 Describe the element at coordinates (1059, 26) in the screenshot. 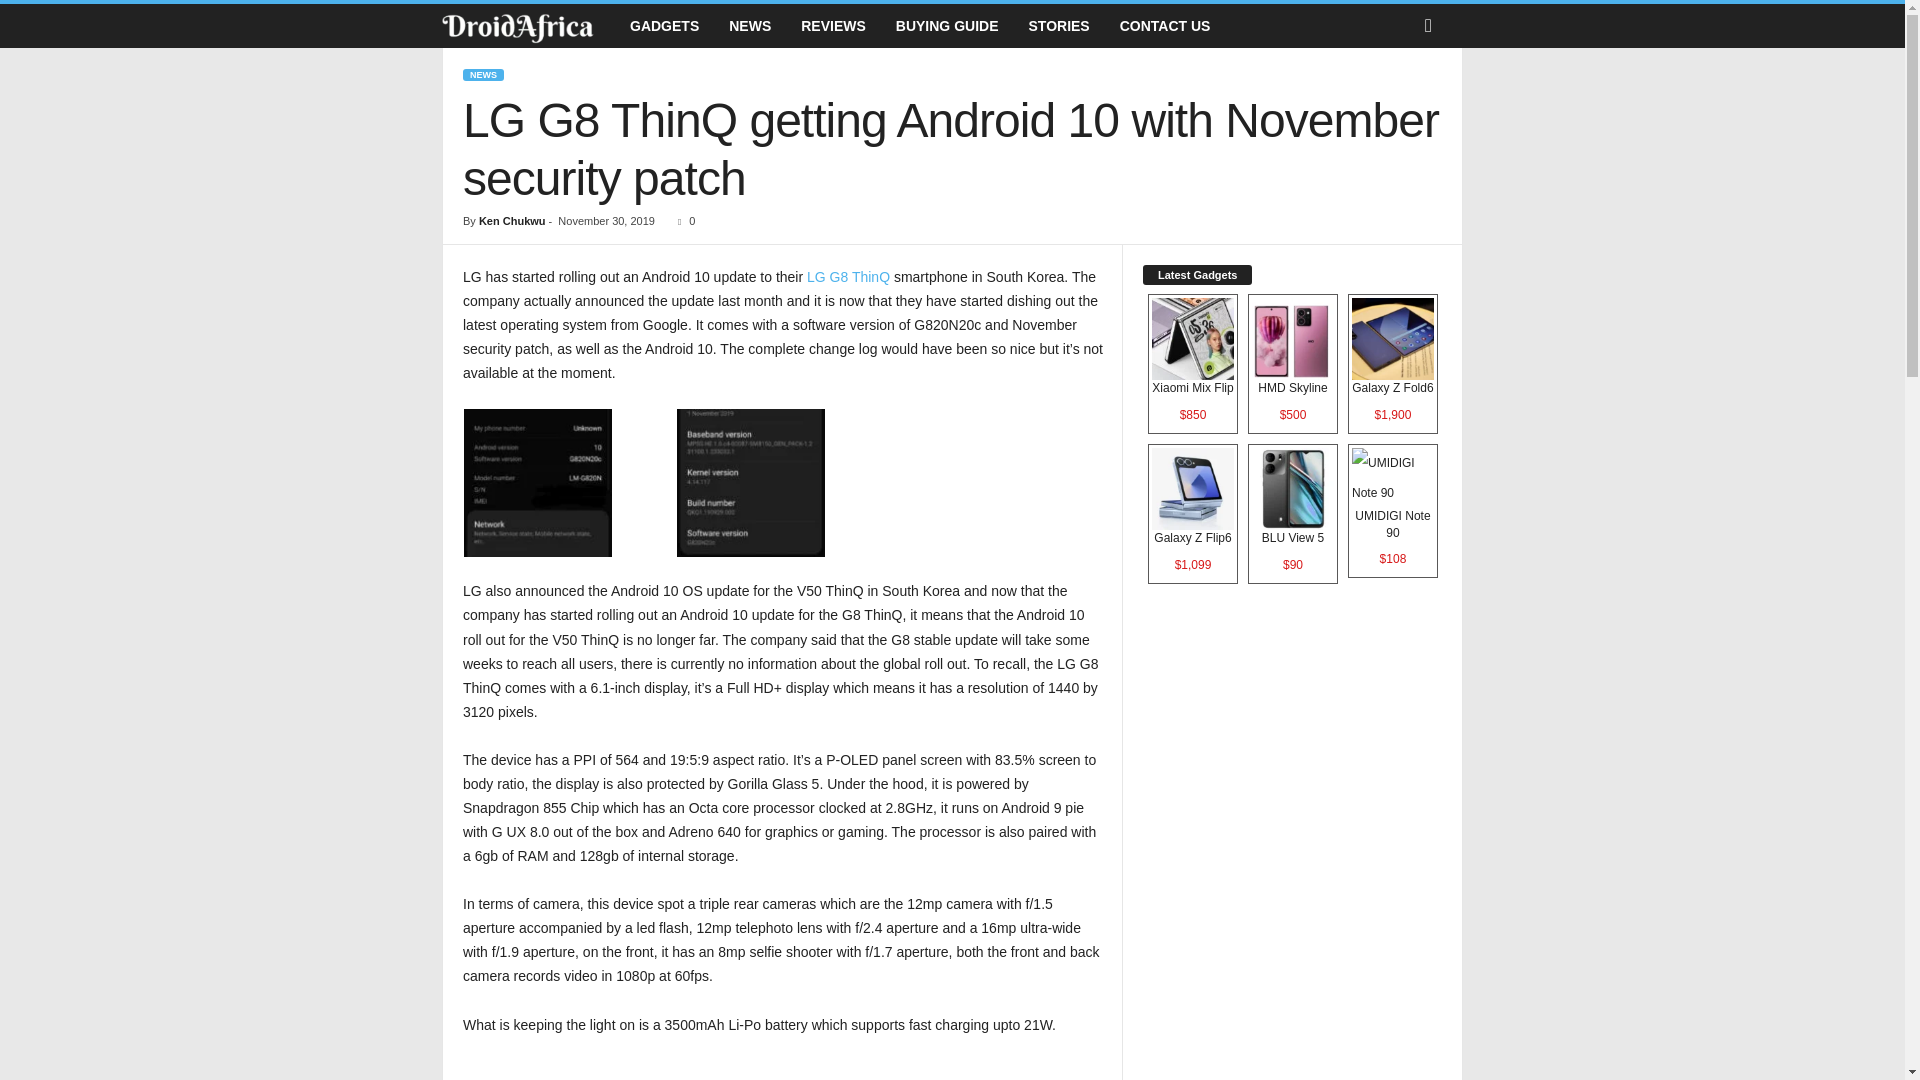

I see `STORIES` at that location.